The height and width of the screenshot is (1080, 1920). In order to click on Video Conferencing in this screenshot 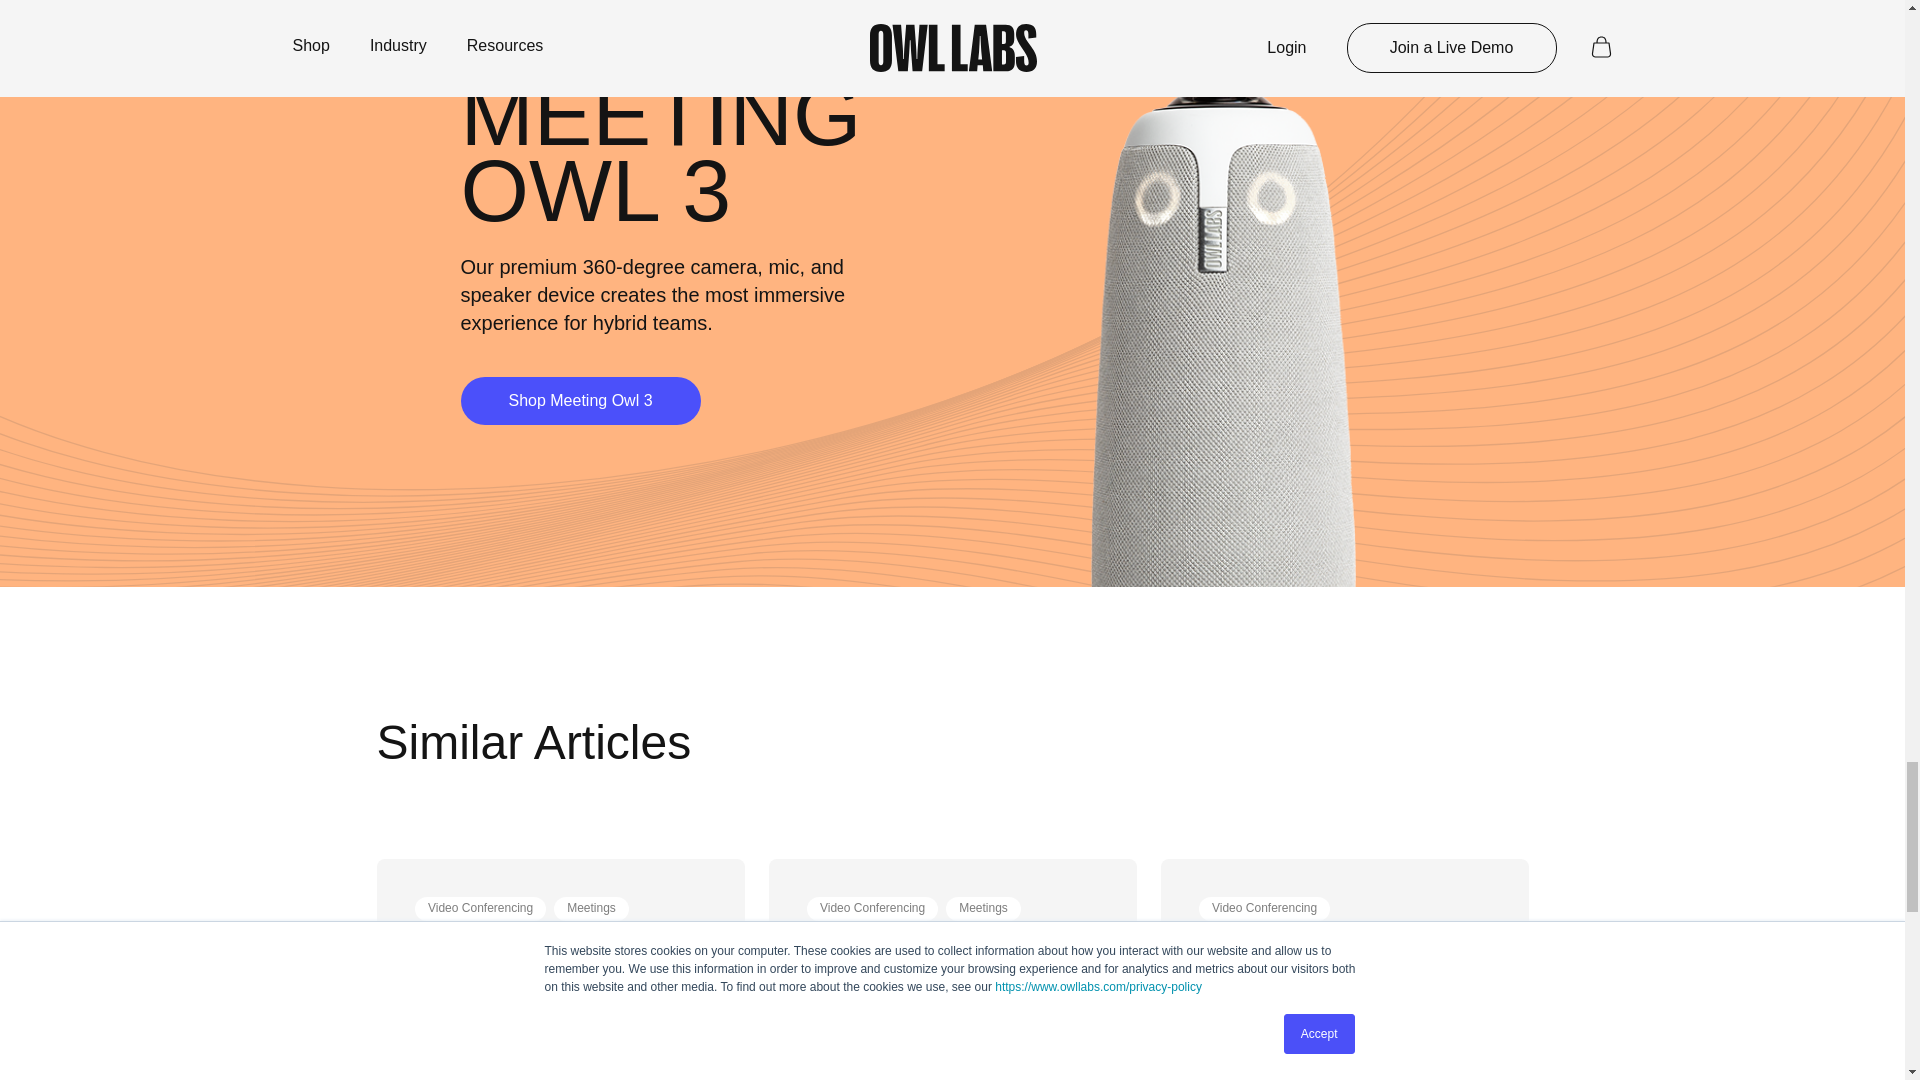, I will do `click(1264, 907)`.